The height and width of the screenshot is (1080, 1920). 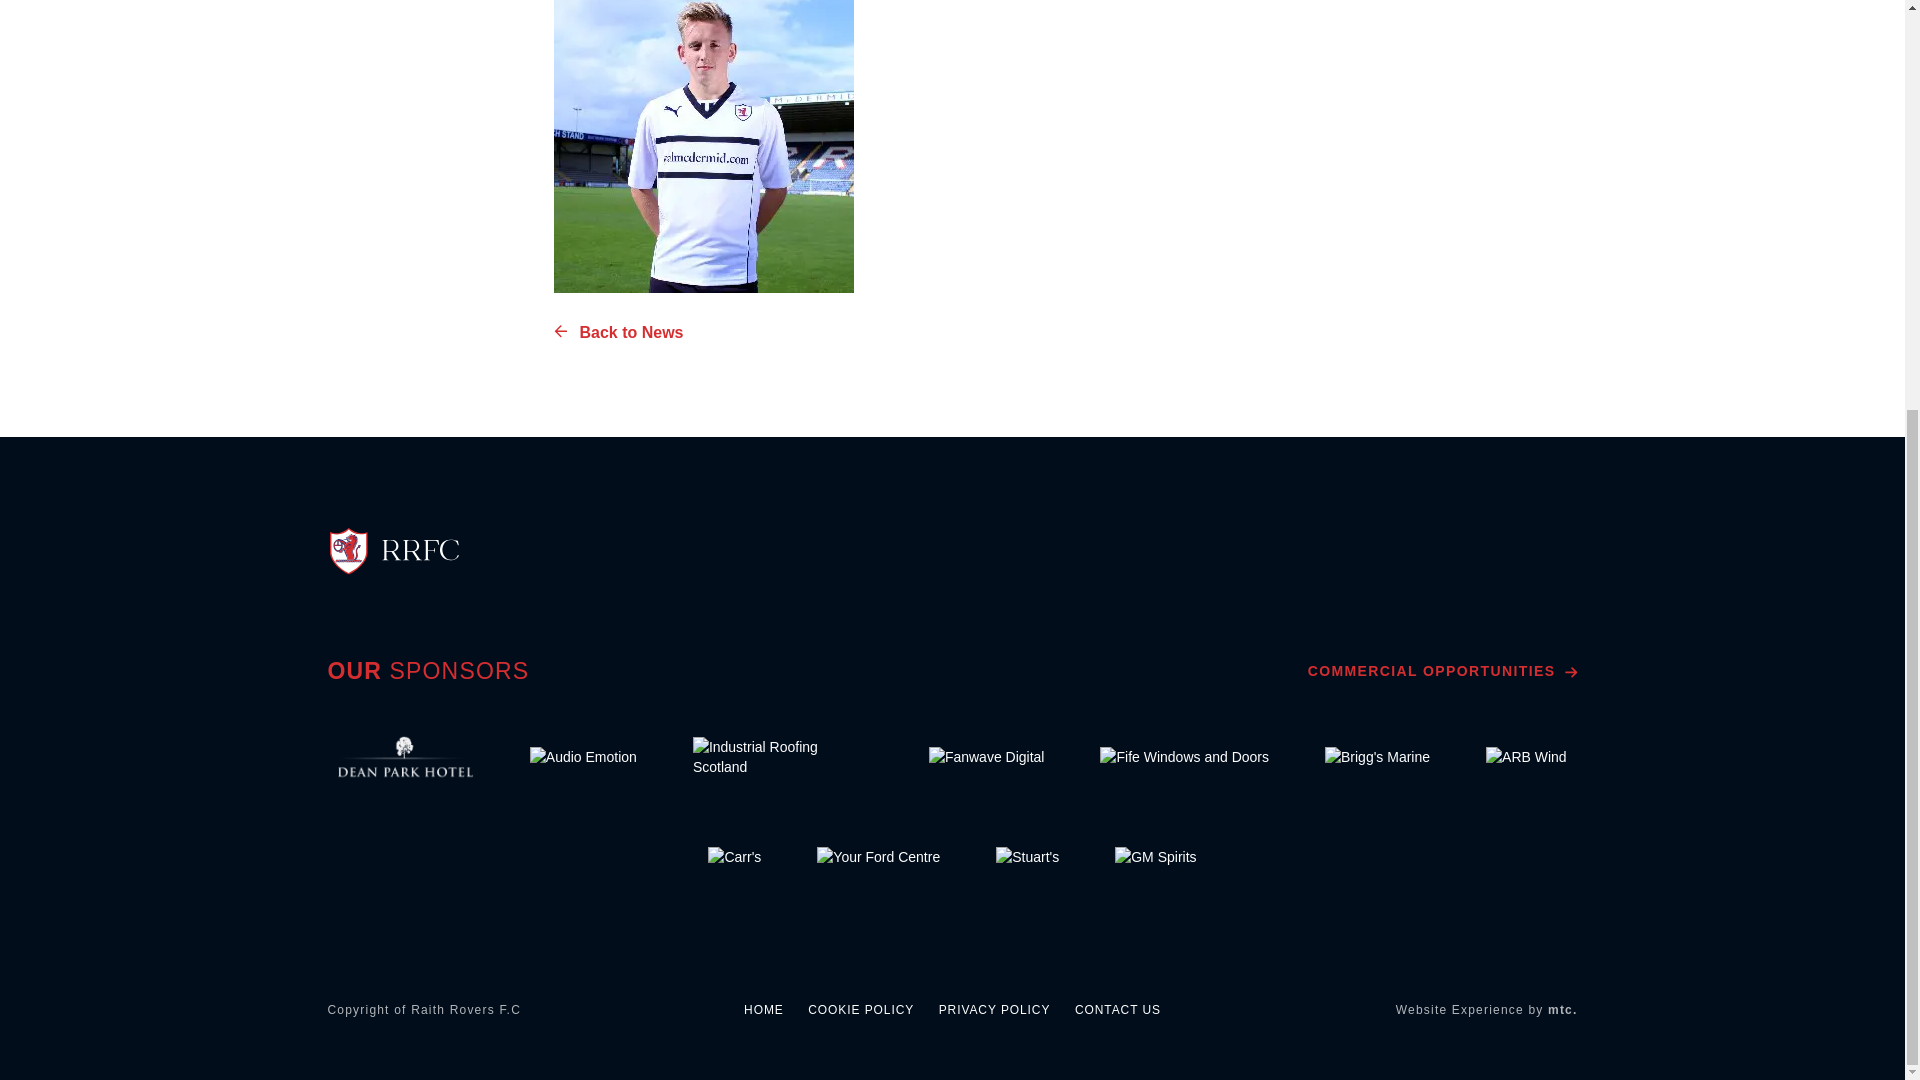 I want to click on Dean Park Hotel, so click(x=406, y=756).